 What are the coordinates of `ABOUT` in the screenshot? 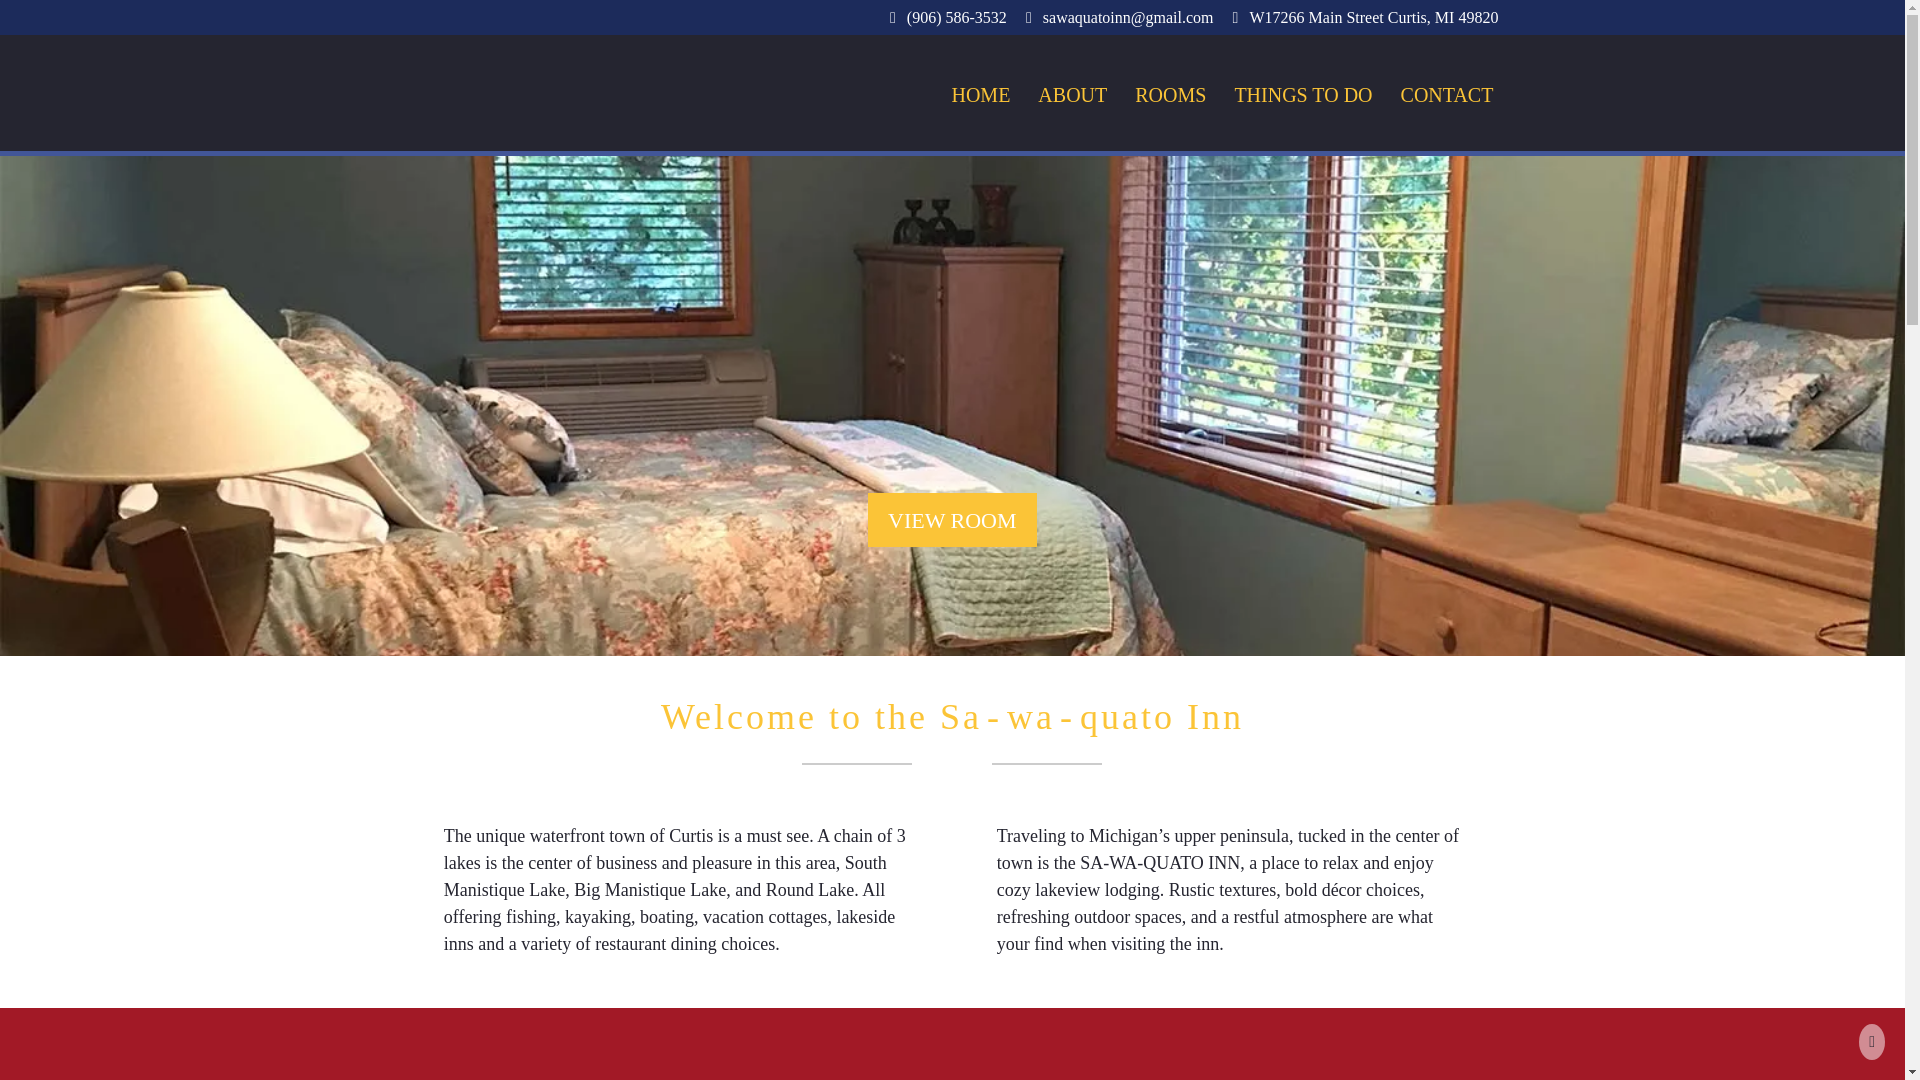 It's located at (1072, 95).